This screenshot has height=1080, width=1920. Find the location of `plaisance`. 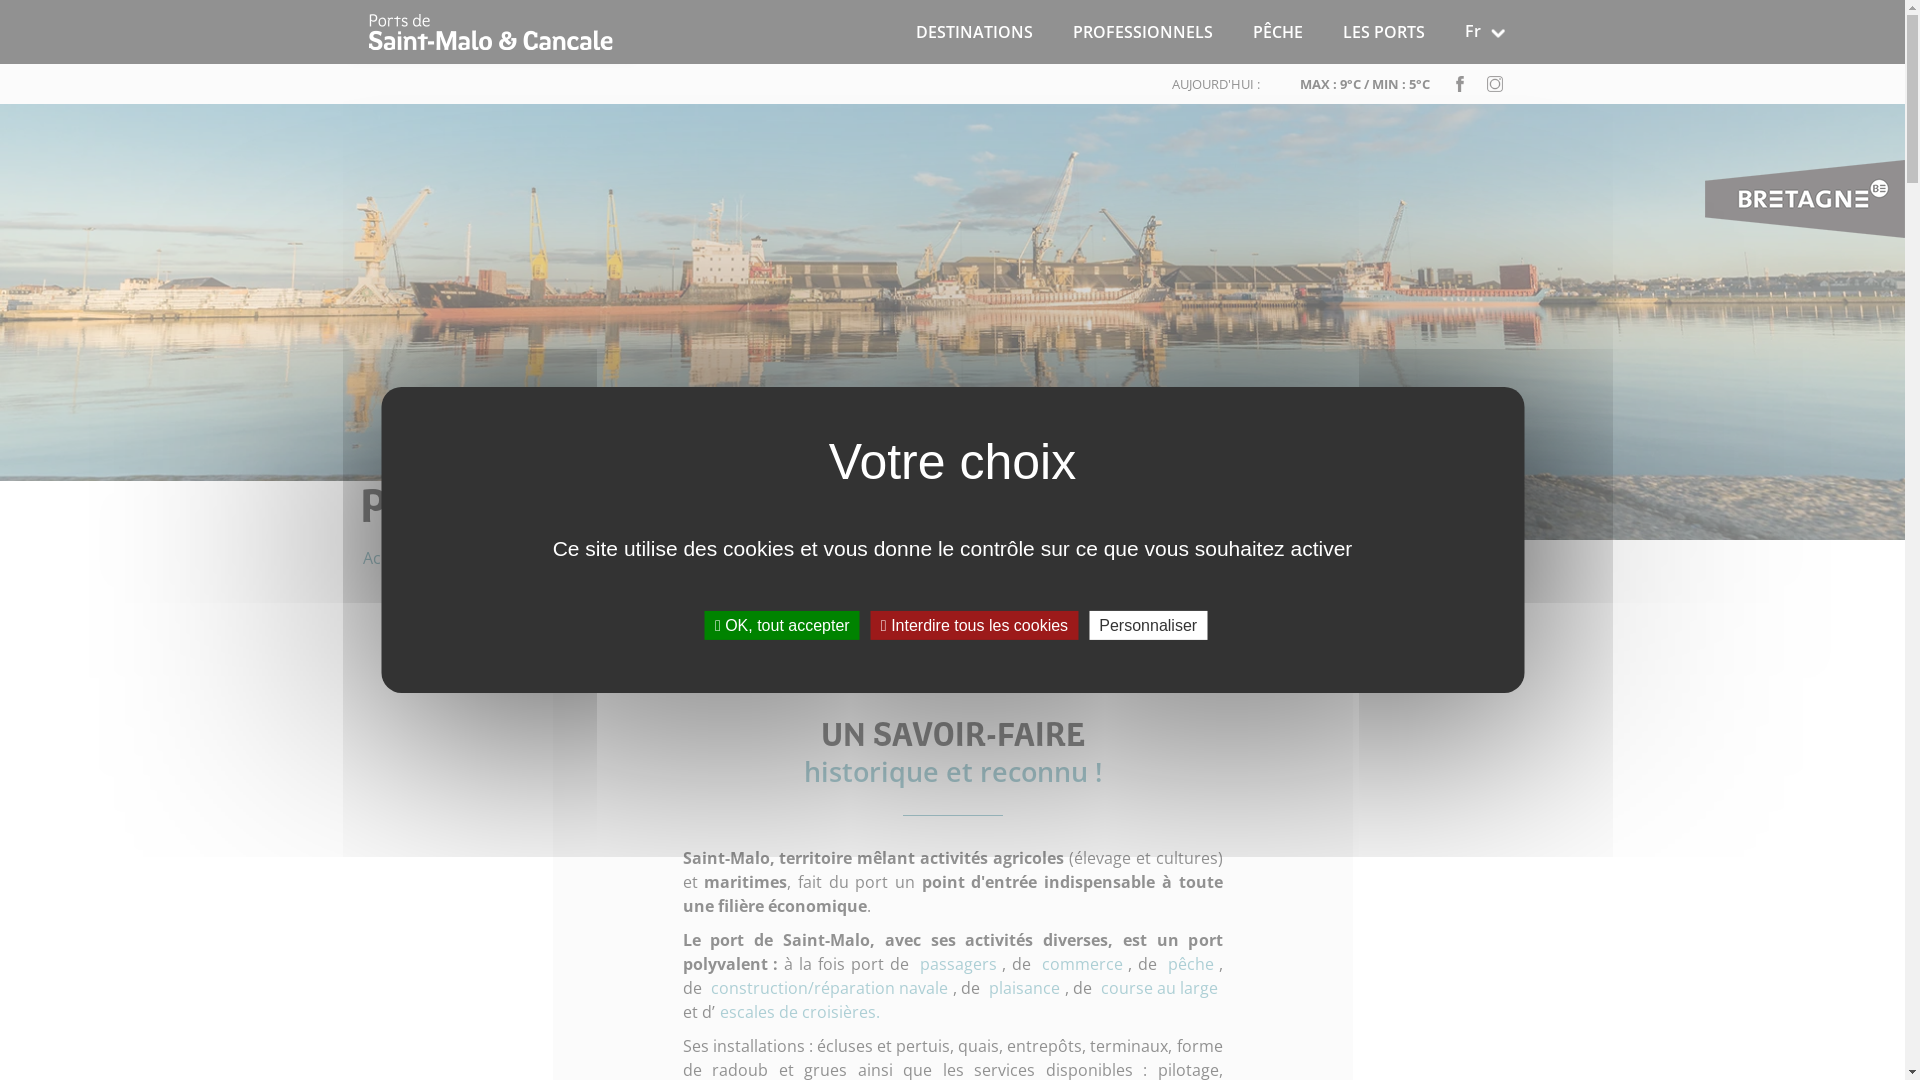

plaisance is located at coordinates (1024, 988).